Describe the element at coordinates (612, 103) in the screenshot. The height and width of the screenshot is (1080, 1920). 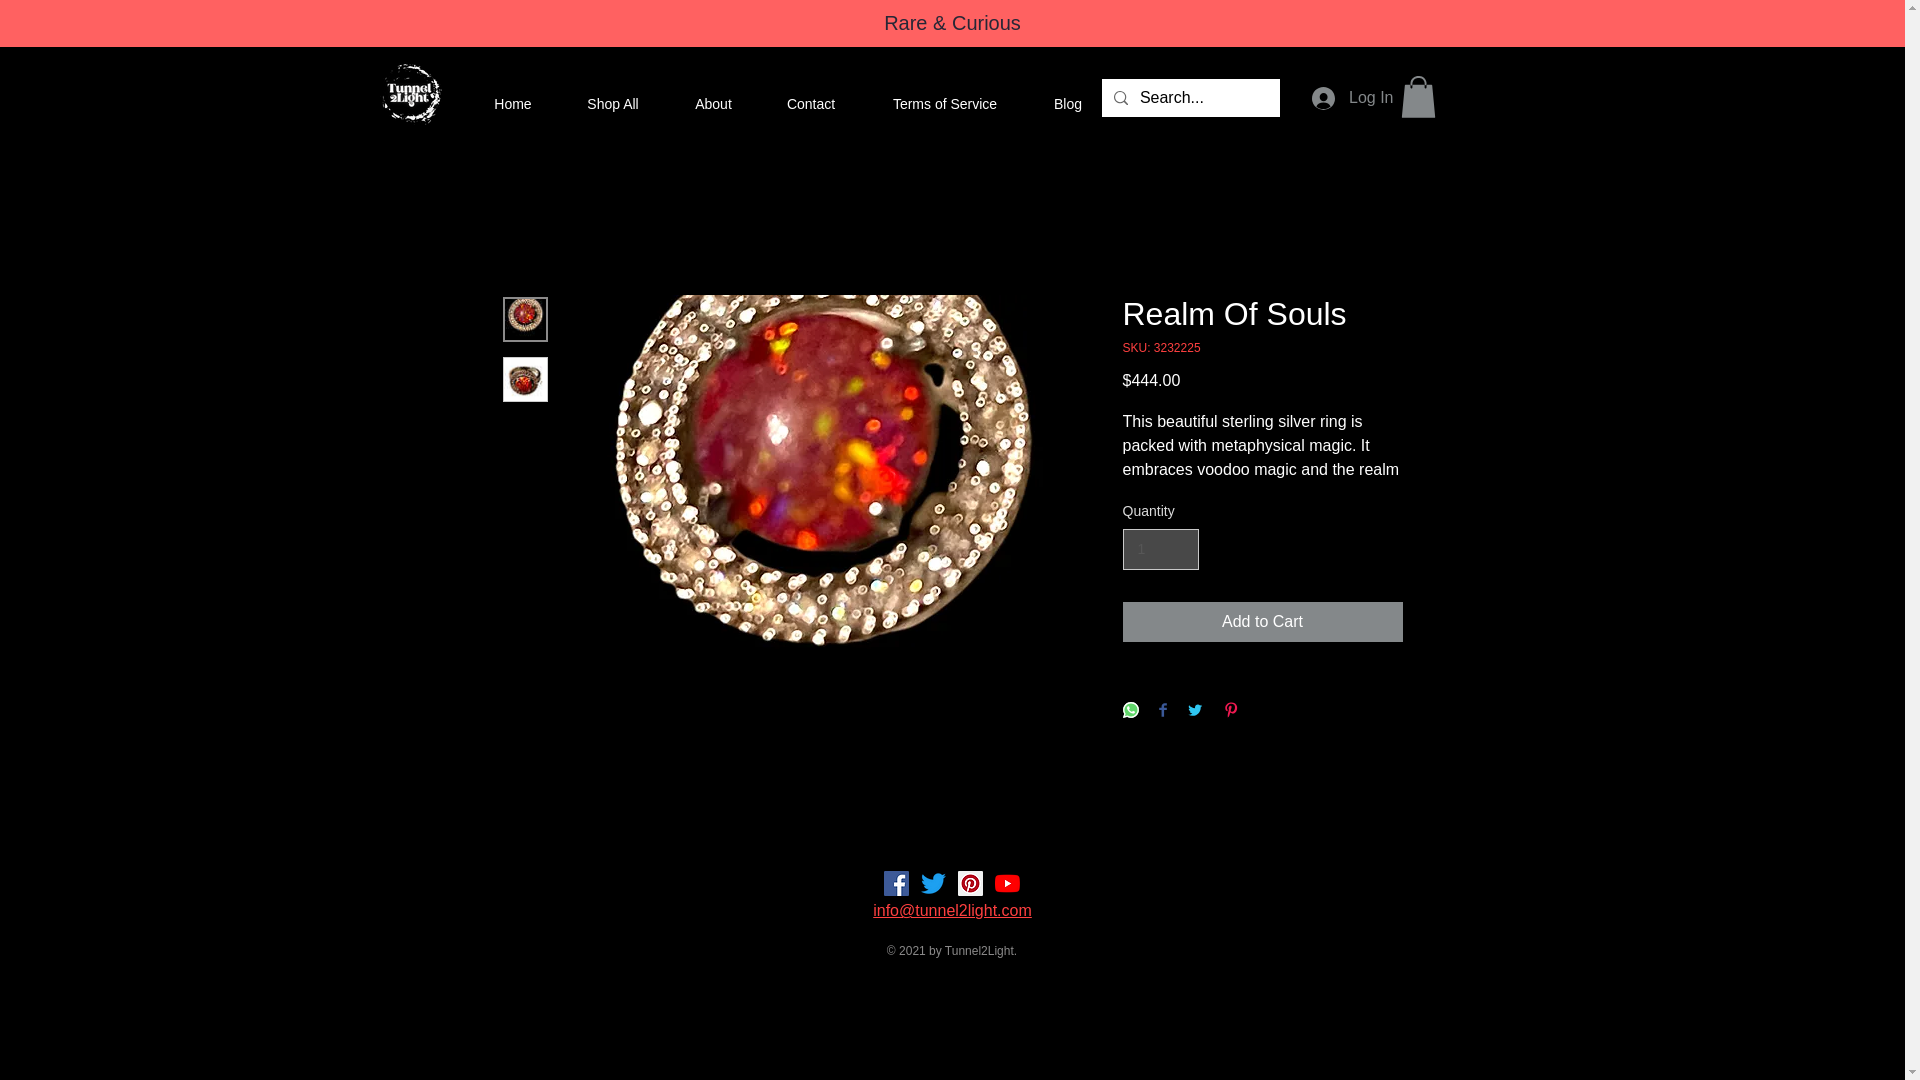
I see `Shop All` at that location.